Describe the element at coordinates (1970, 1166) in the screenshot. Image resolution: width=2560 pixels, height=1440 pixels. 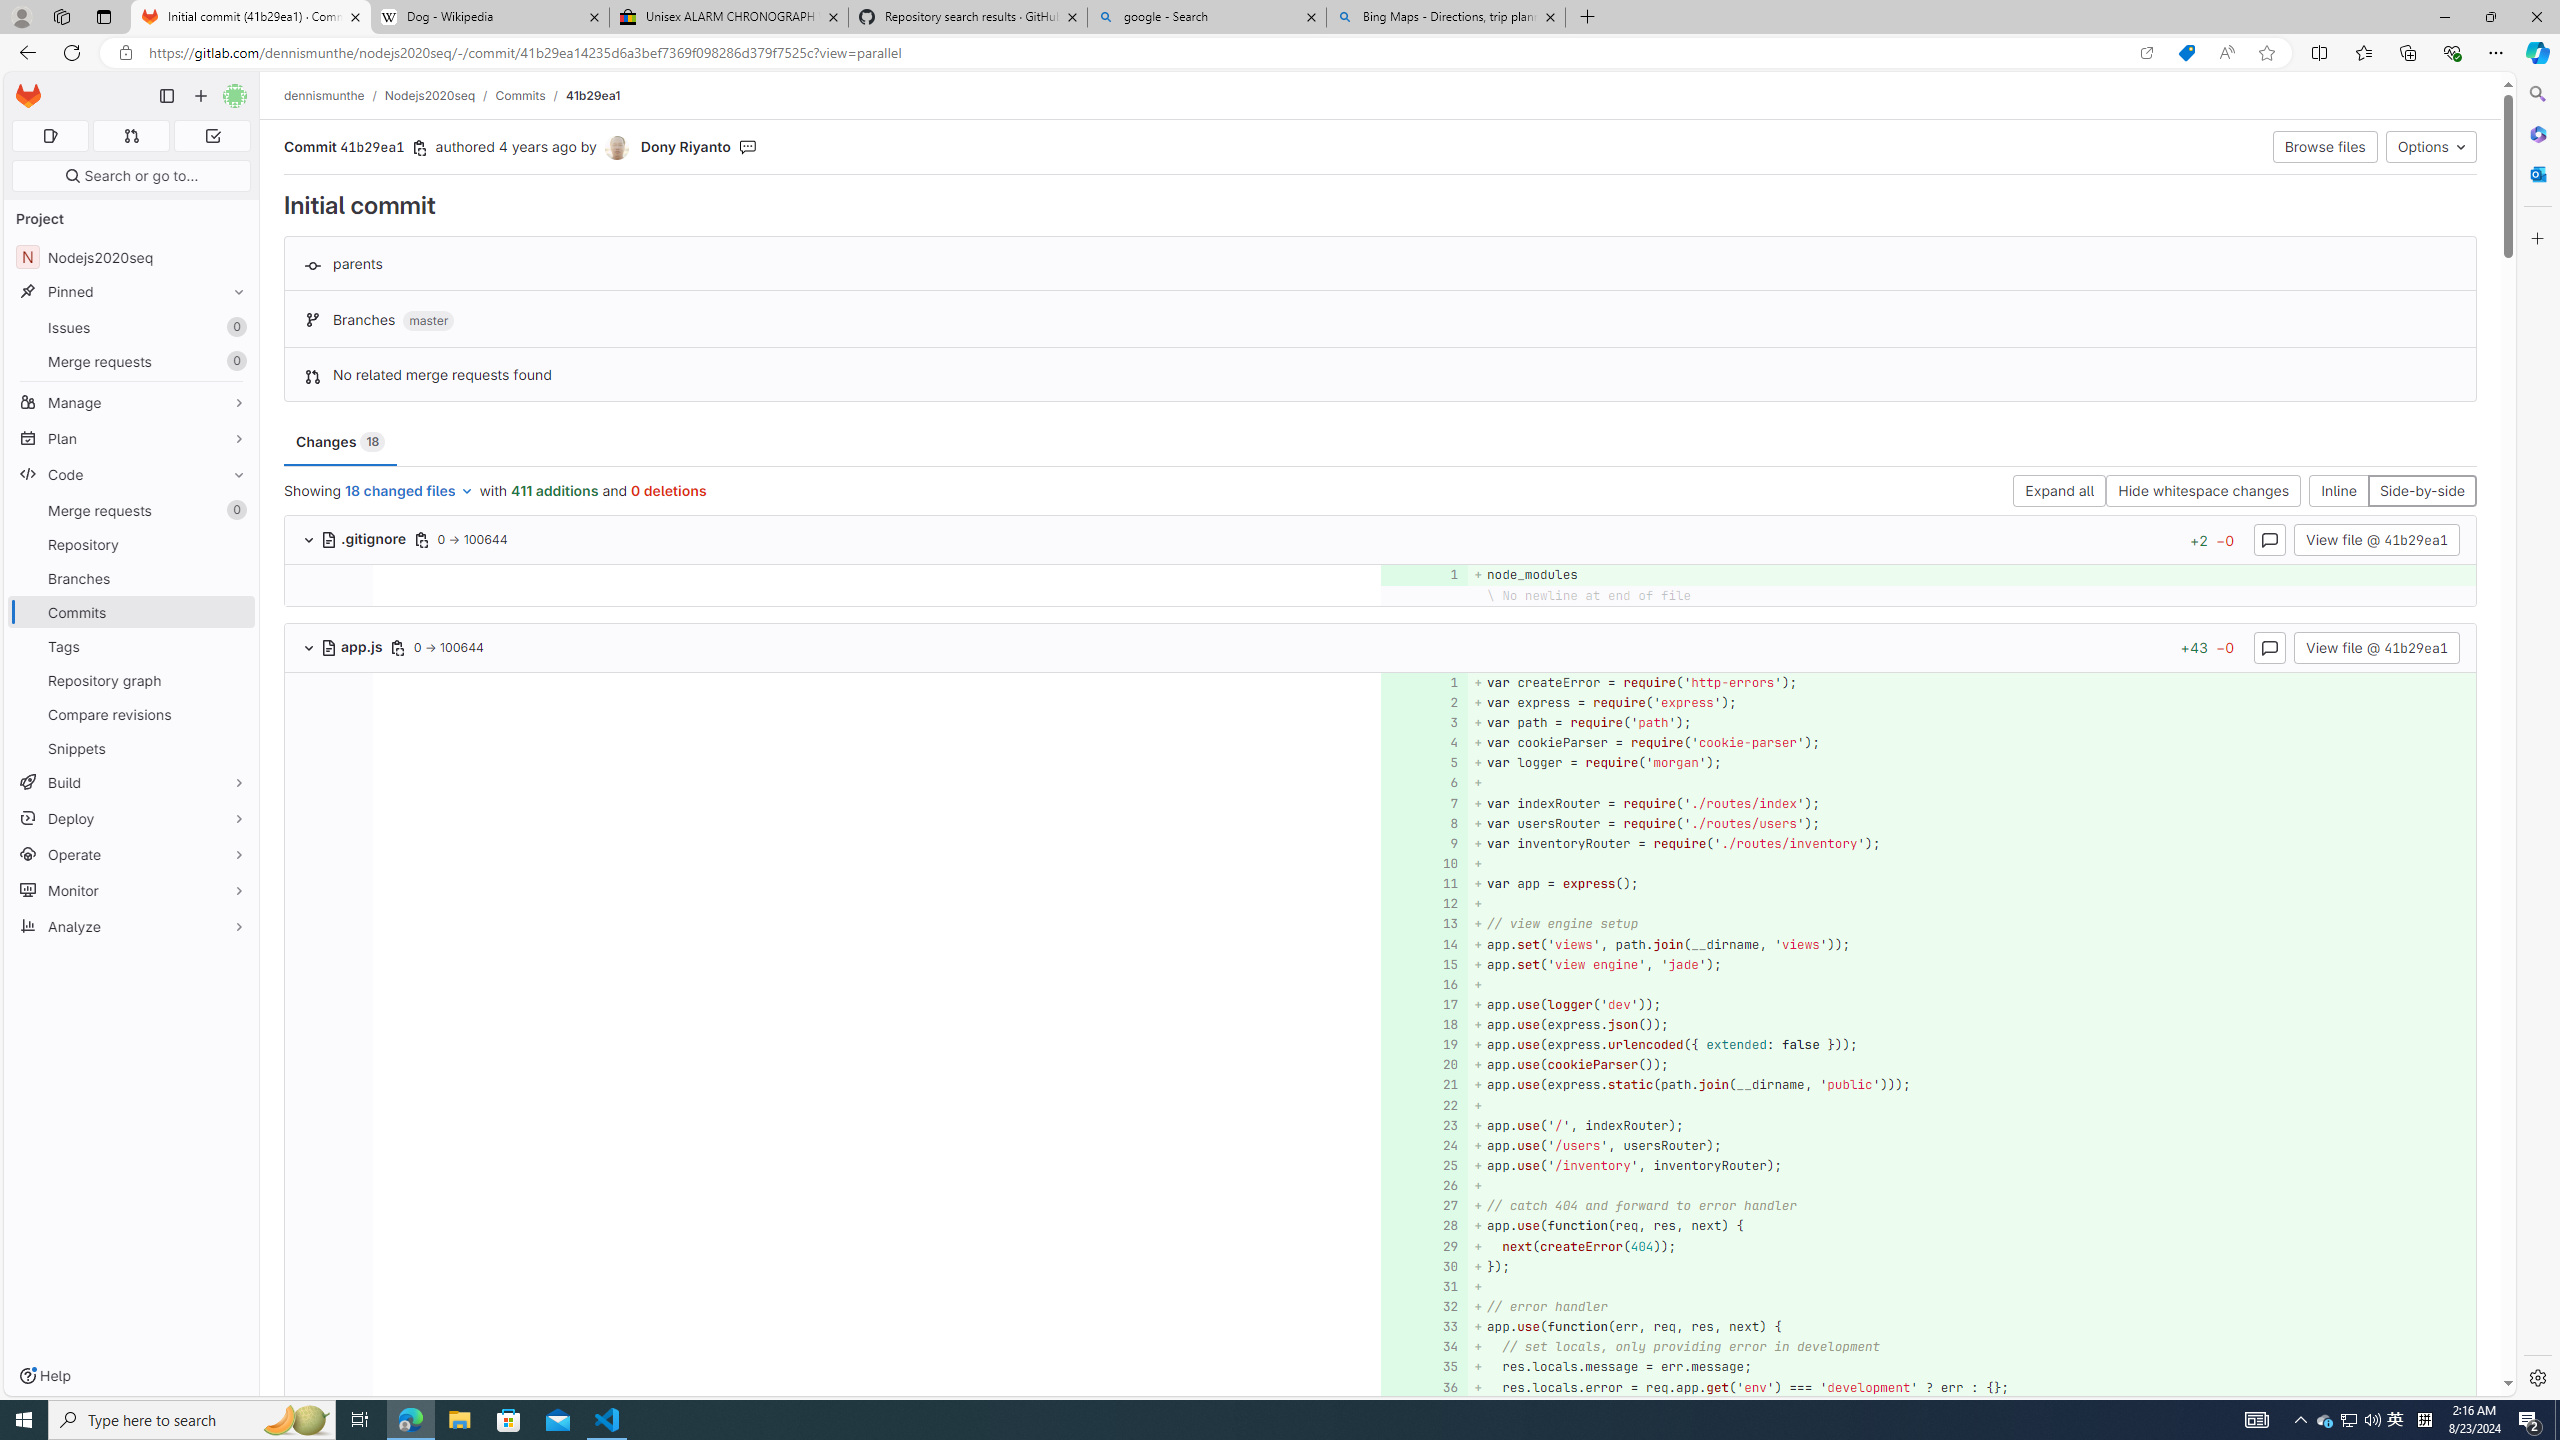
I see `+ app.use('/inventory', inventoryRouter); ` at that location.